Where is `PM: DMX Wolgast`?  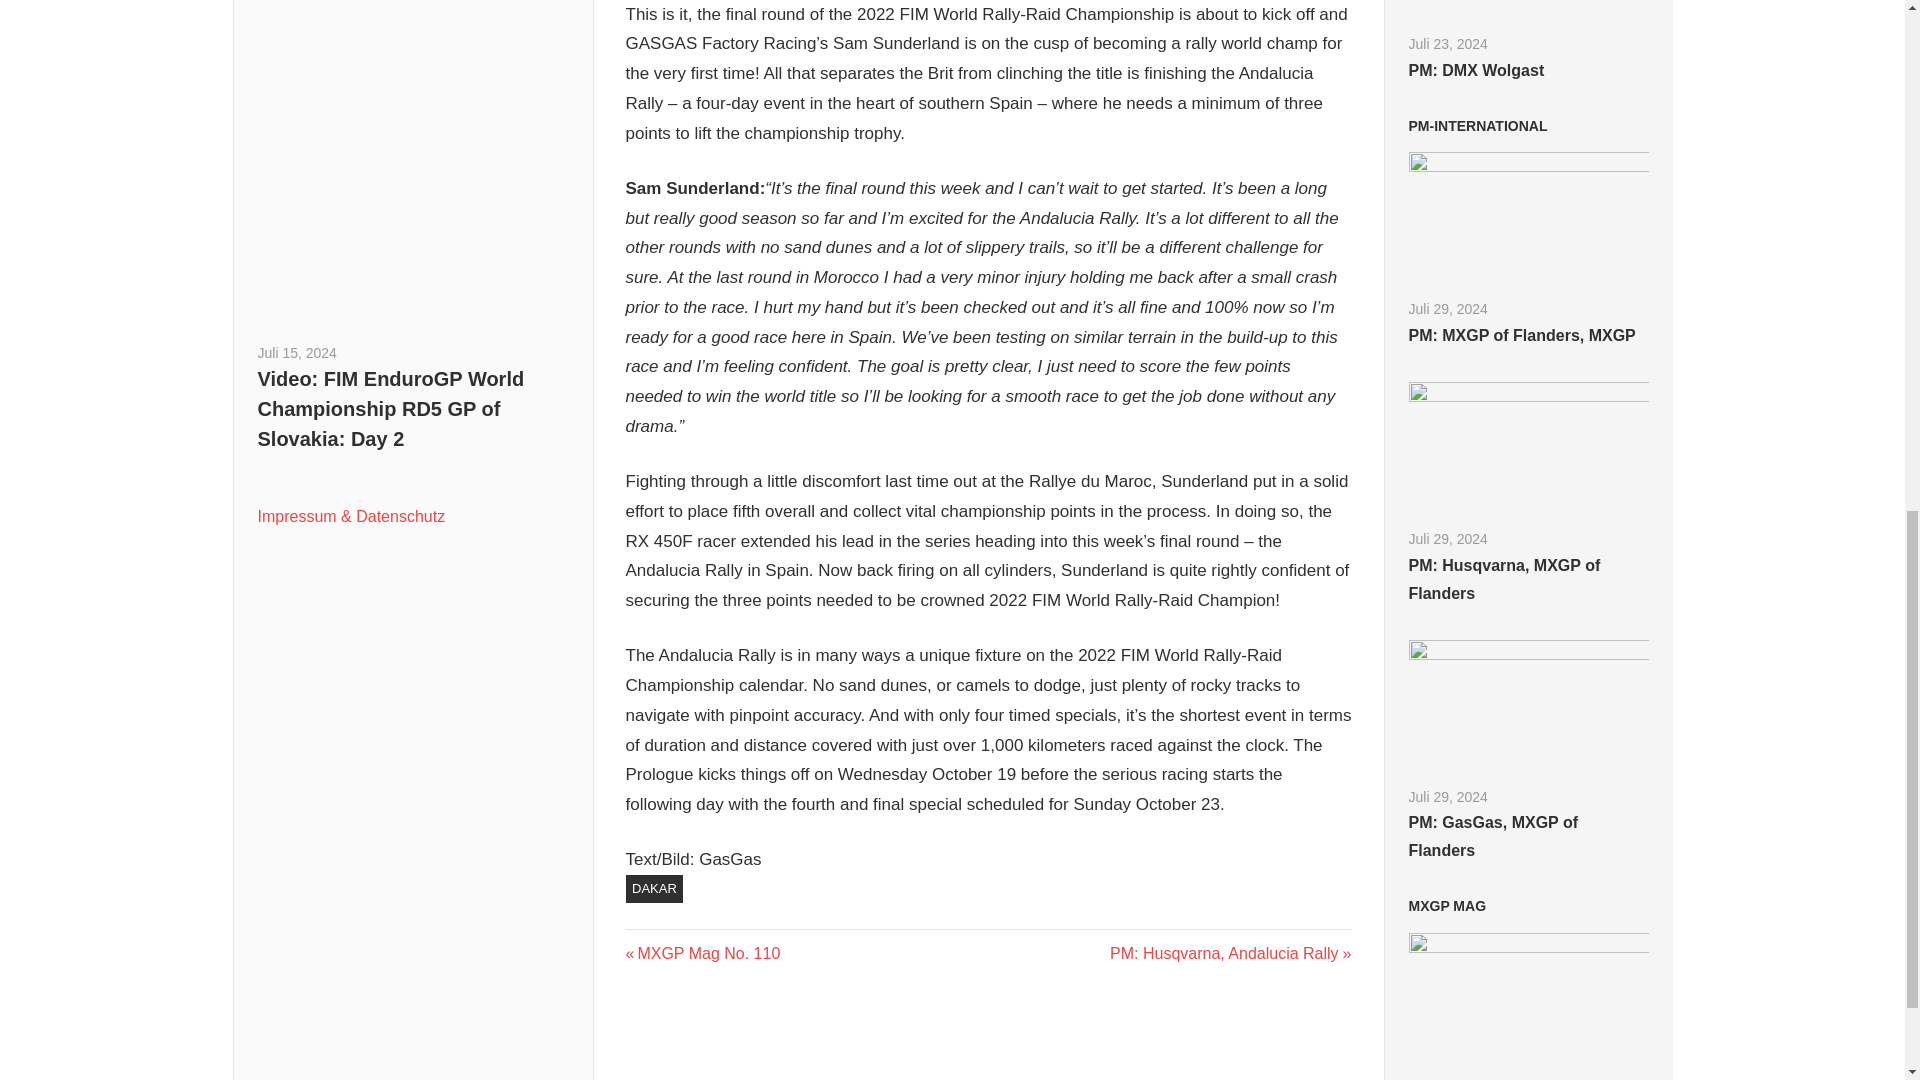
PM: DMX Wolgast is located at coordinates (1446, 43).